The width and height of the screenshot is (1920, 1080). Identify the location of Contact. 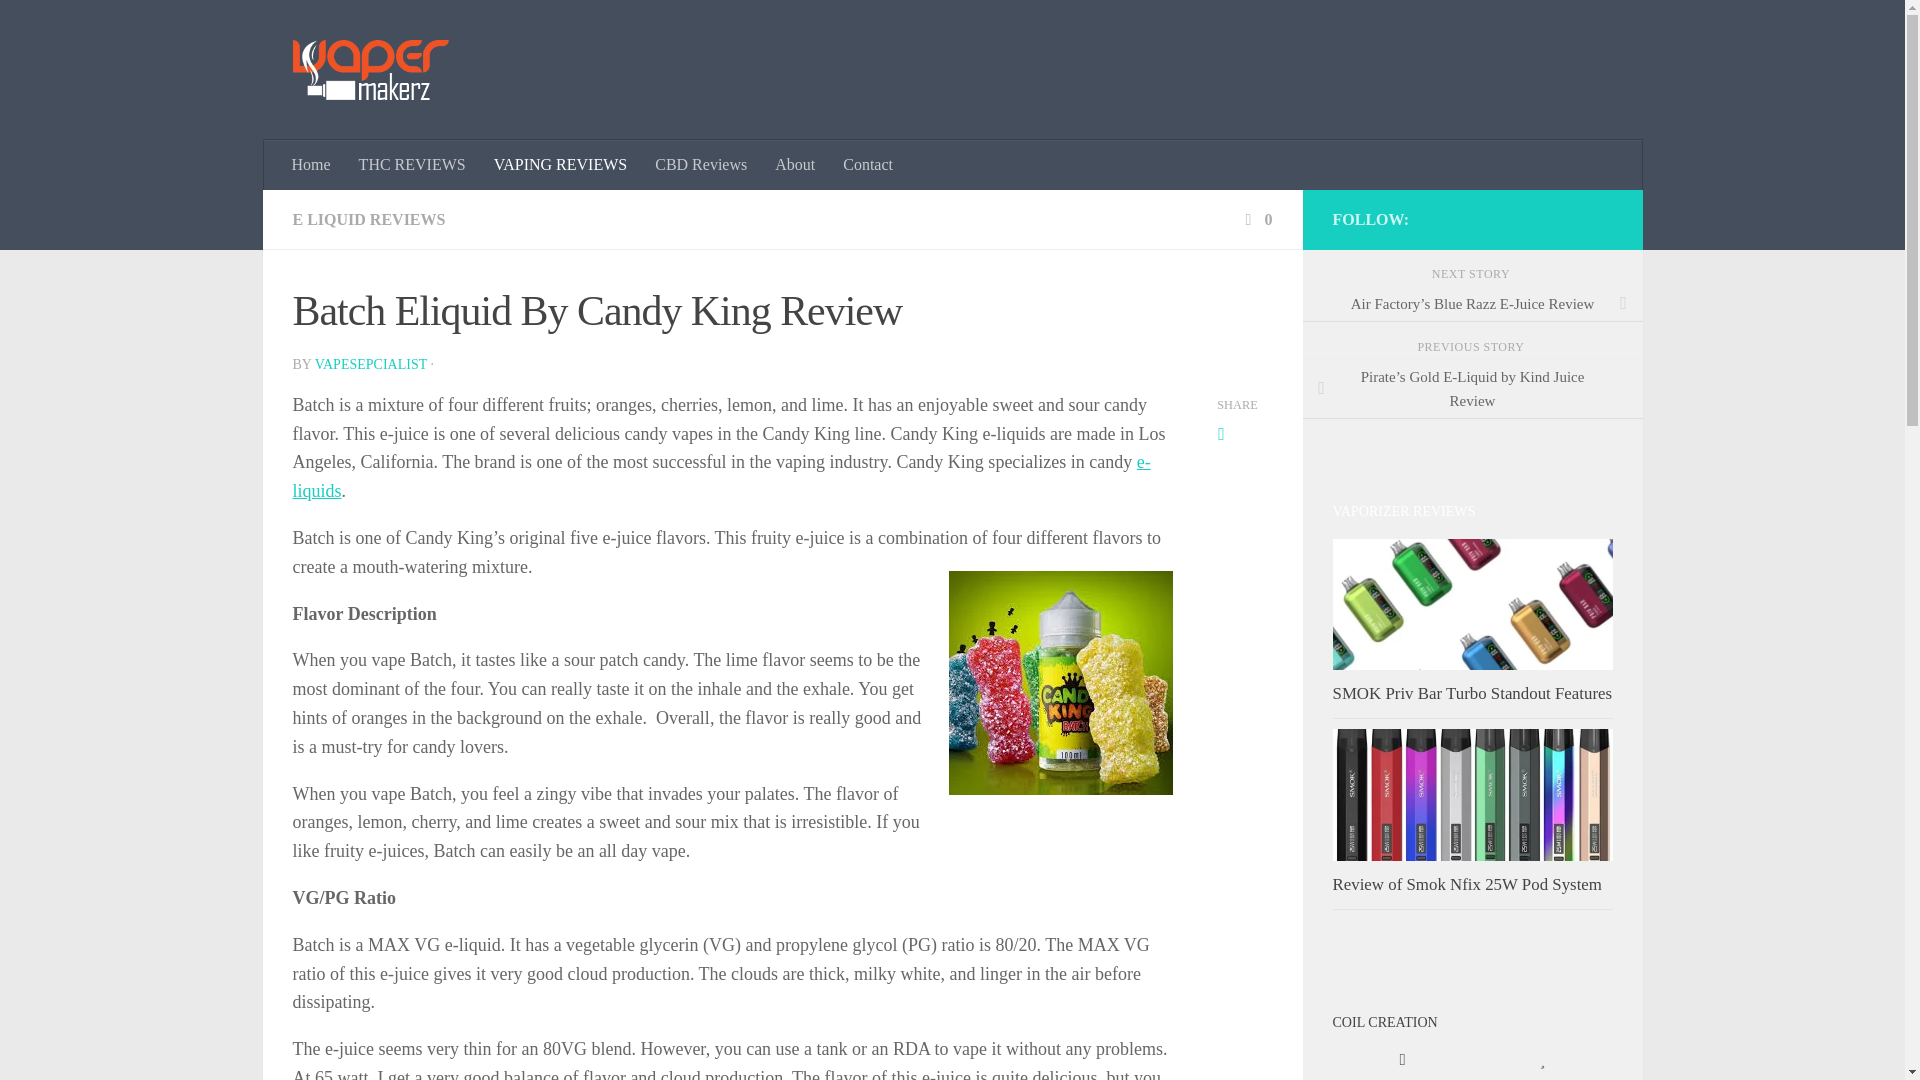
(868, 165).